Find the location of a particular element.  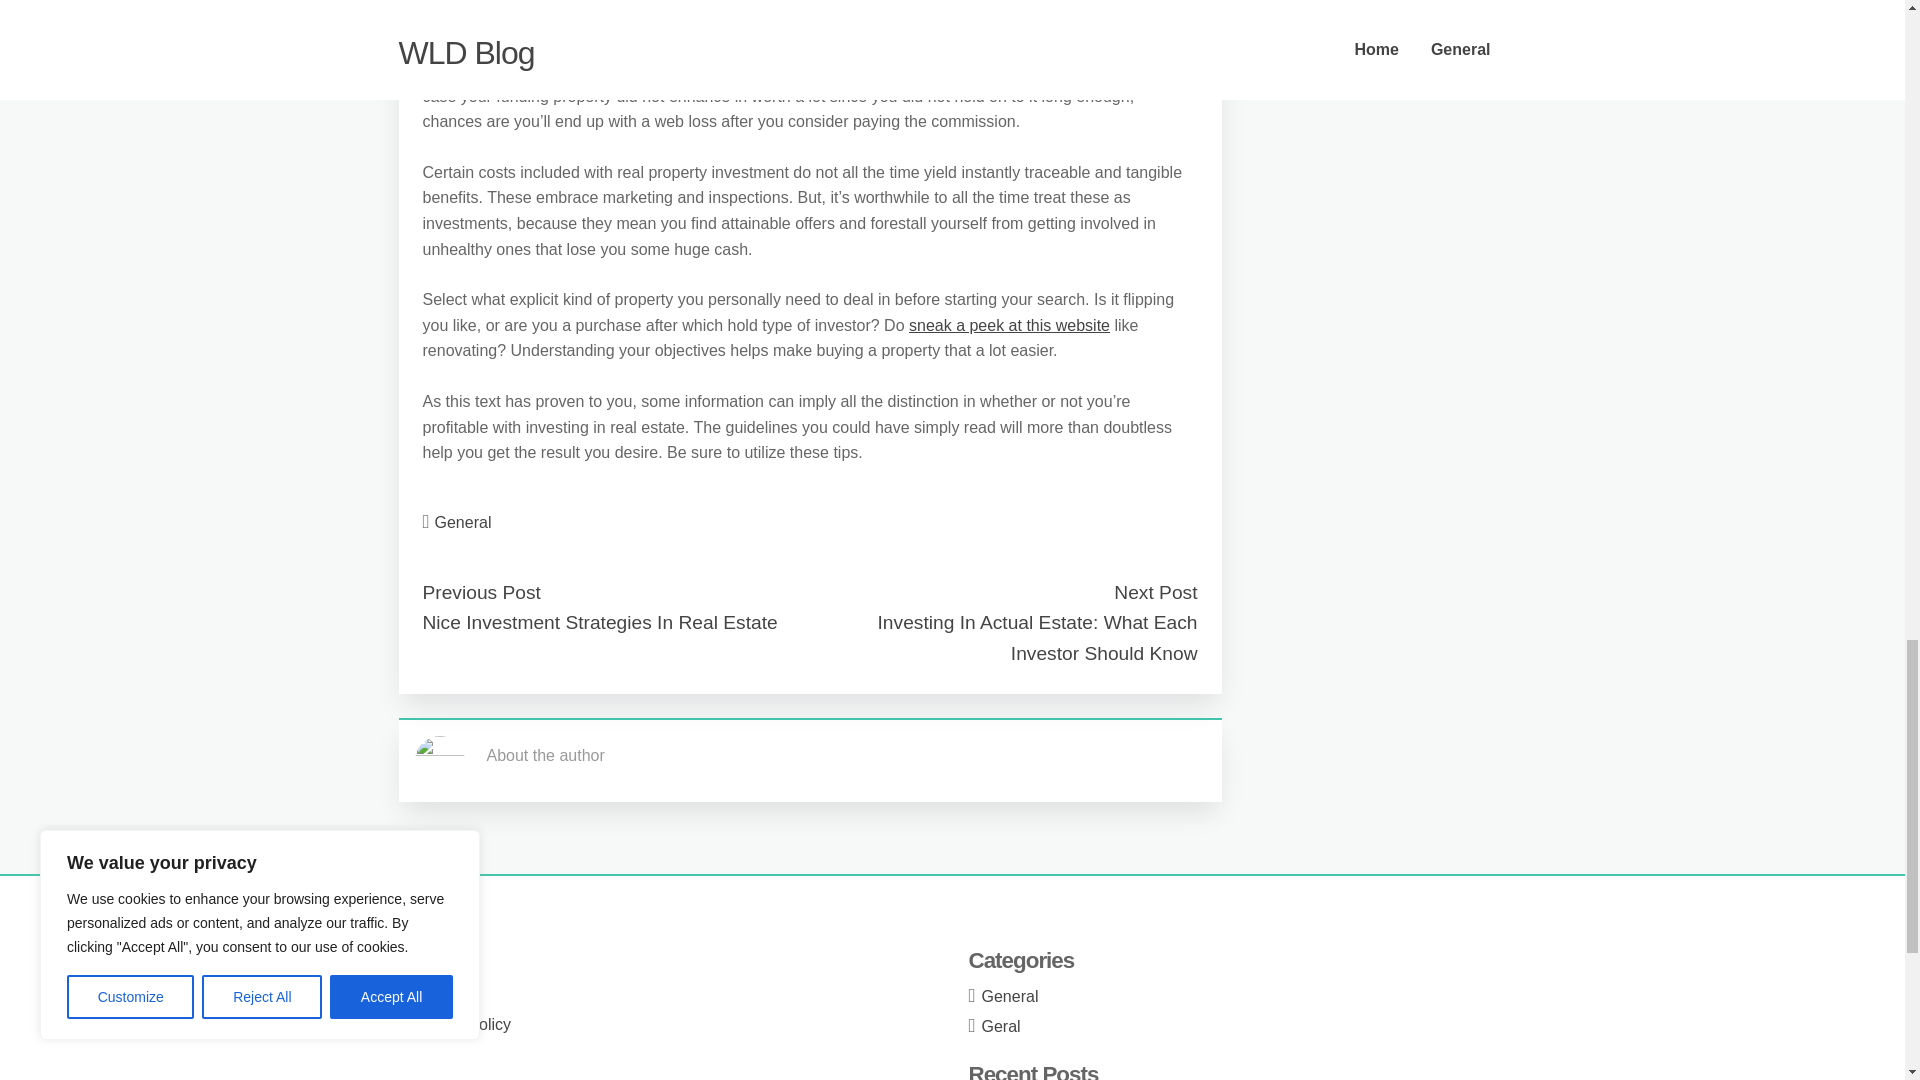

Contact is located at coordinates (439, 993).